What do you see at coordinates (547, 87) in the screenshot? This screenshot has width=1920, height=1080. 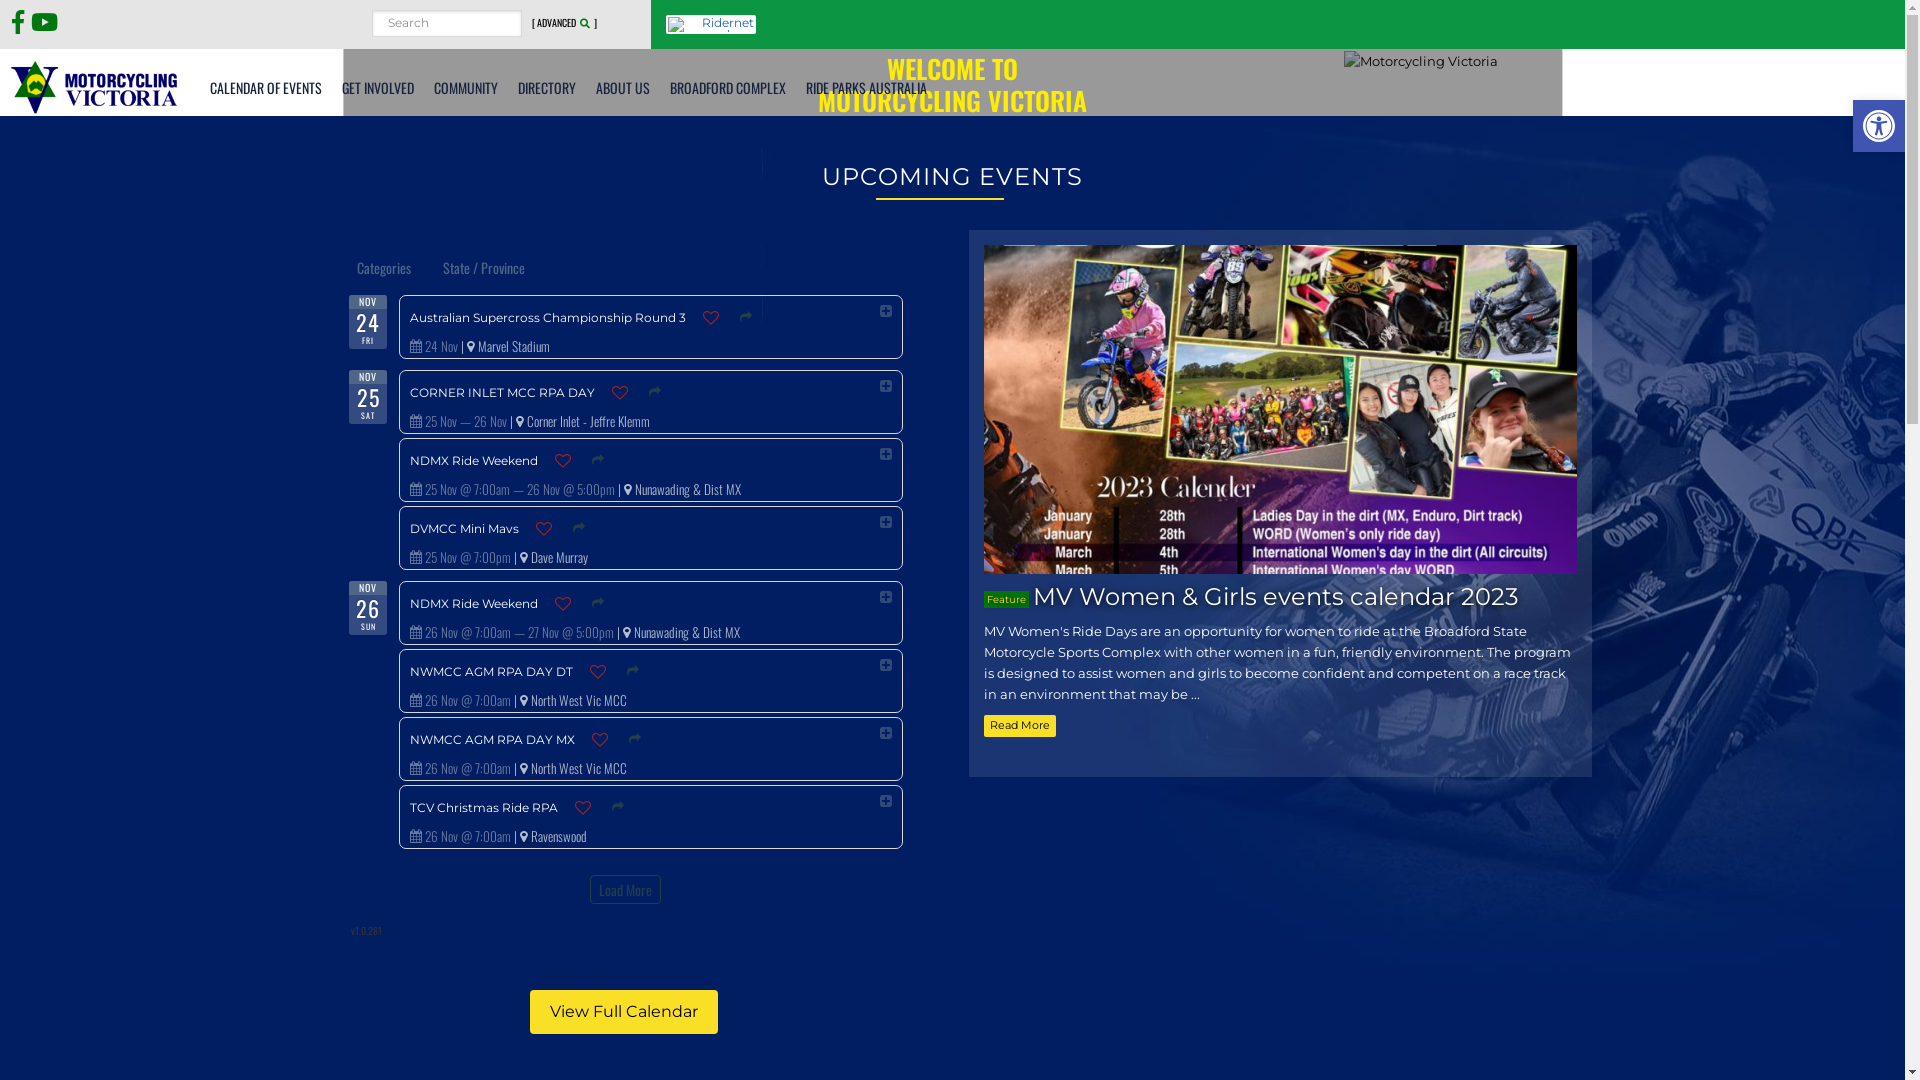 I see `DIRECTORY` at bounding box center [547, 87].